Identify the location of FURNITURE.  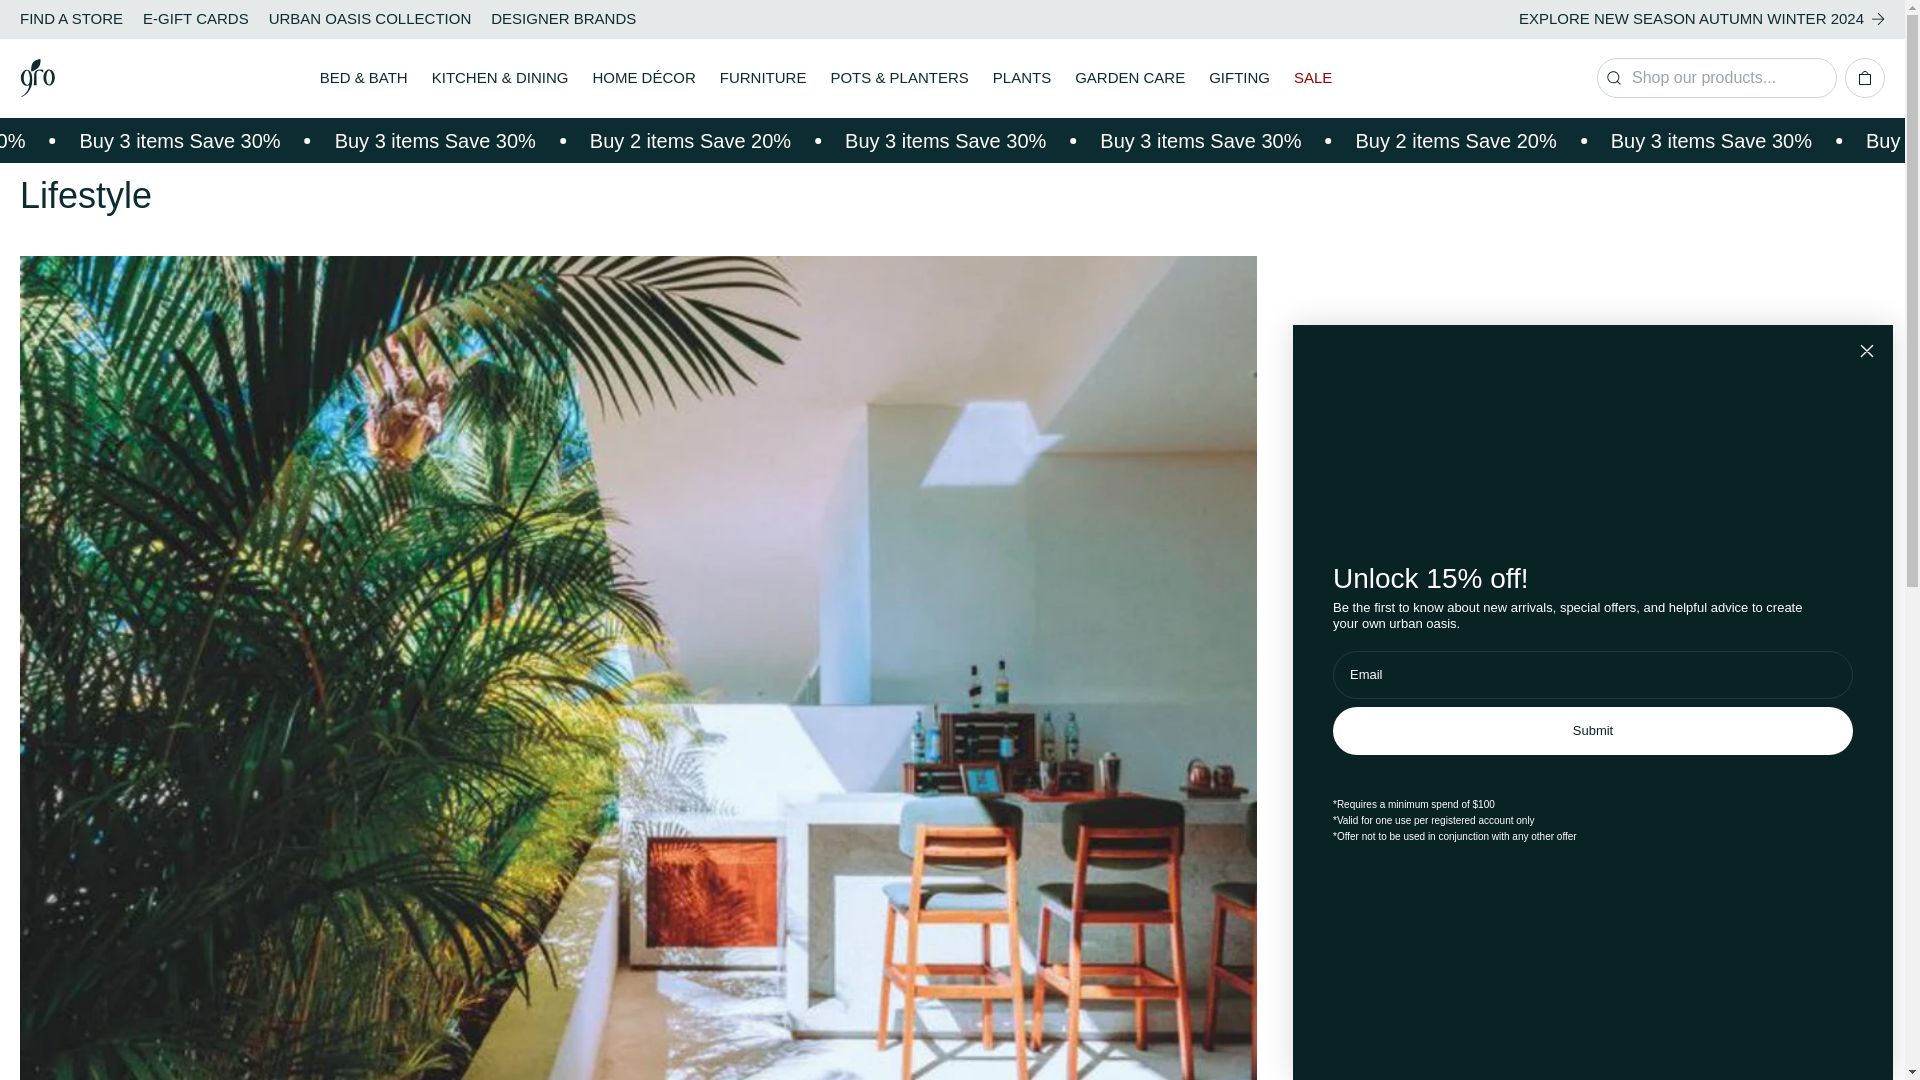
(763, 78).